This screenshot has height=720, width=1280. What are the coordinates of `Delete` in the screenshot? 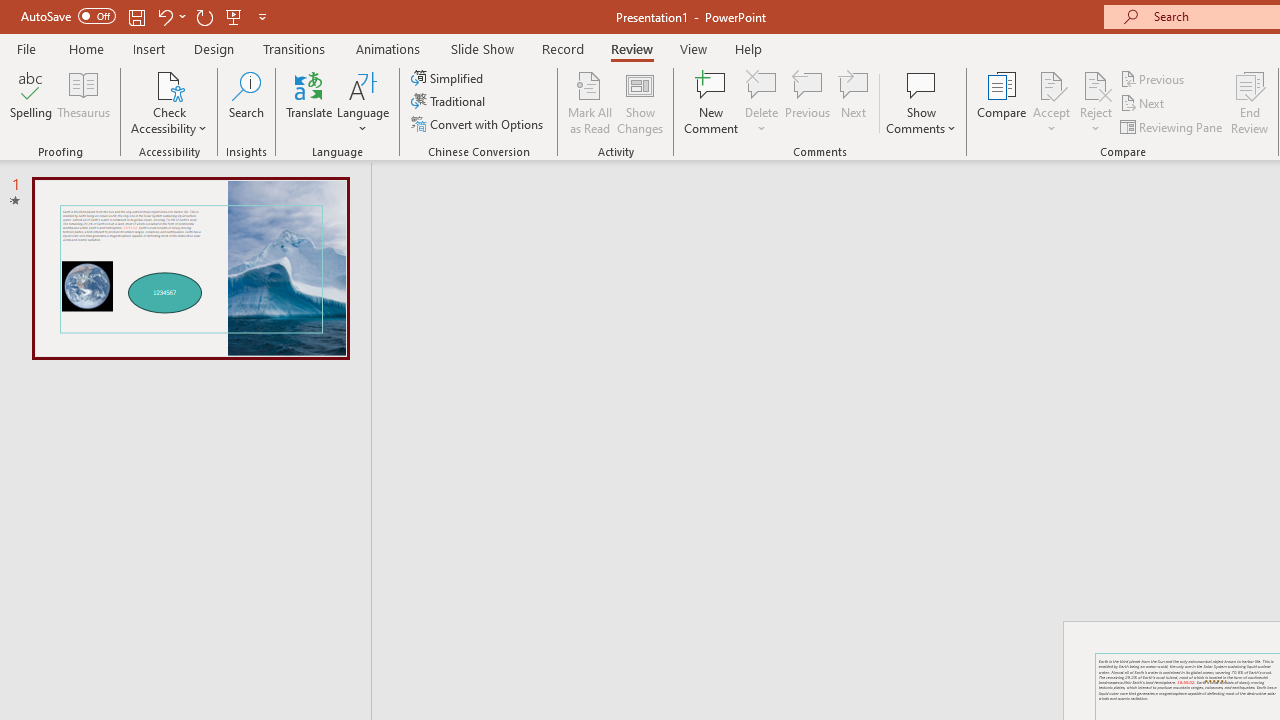 It's located at (762, 102).